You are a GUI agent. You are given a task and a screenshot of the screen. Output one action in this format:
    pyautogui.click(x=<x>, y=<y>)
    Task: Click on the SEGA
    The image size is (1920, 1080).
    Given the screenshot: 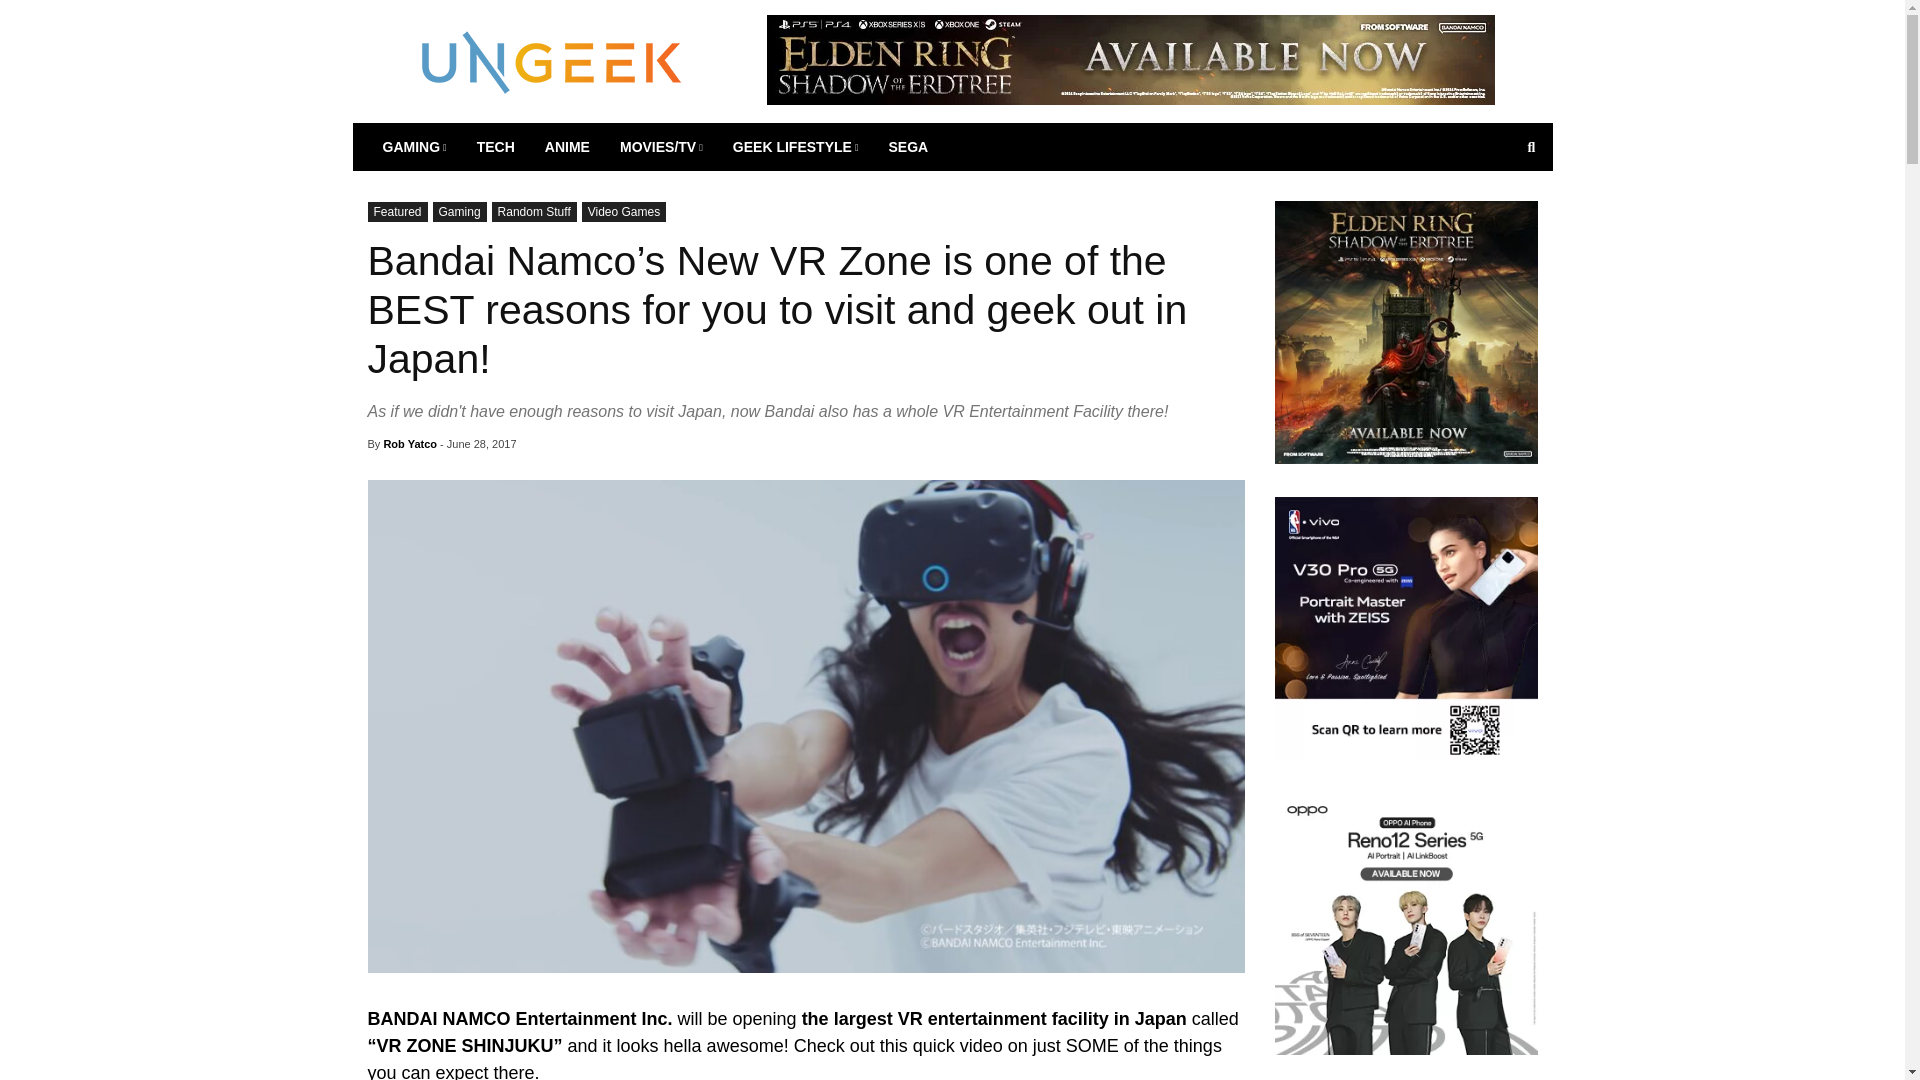 What is the action you would take?
    pyautogui.click(x=908, y=146)
    